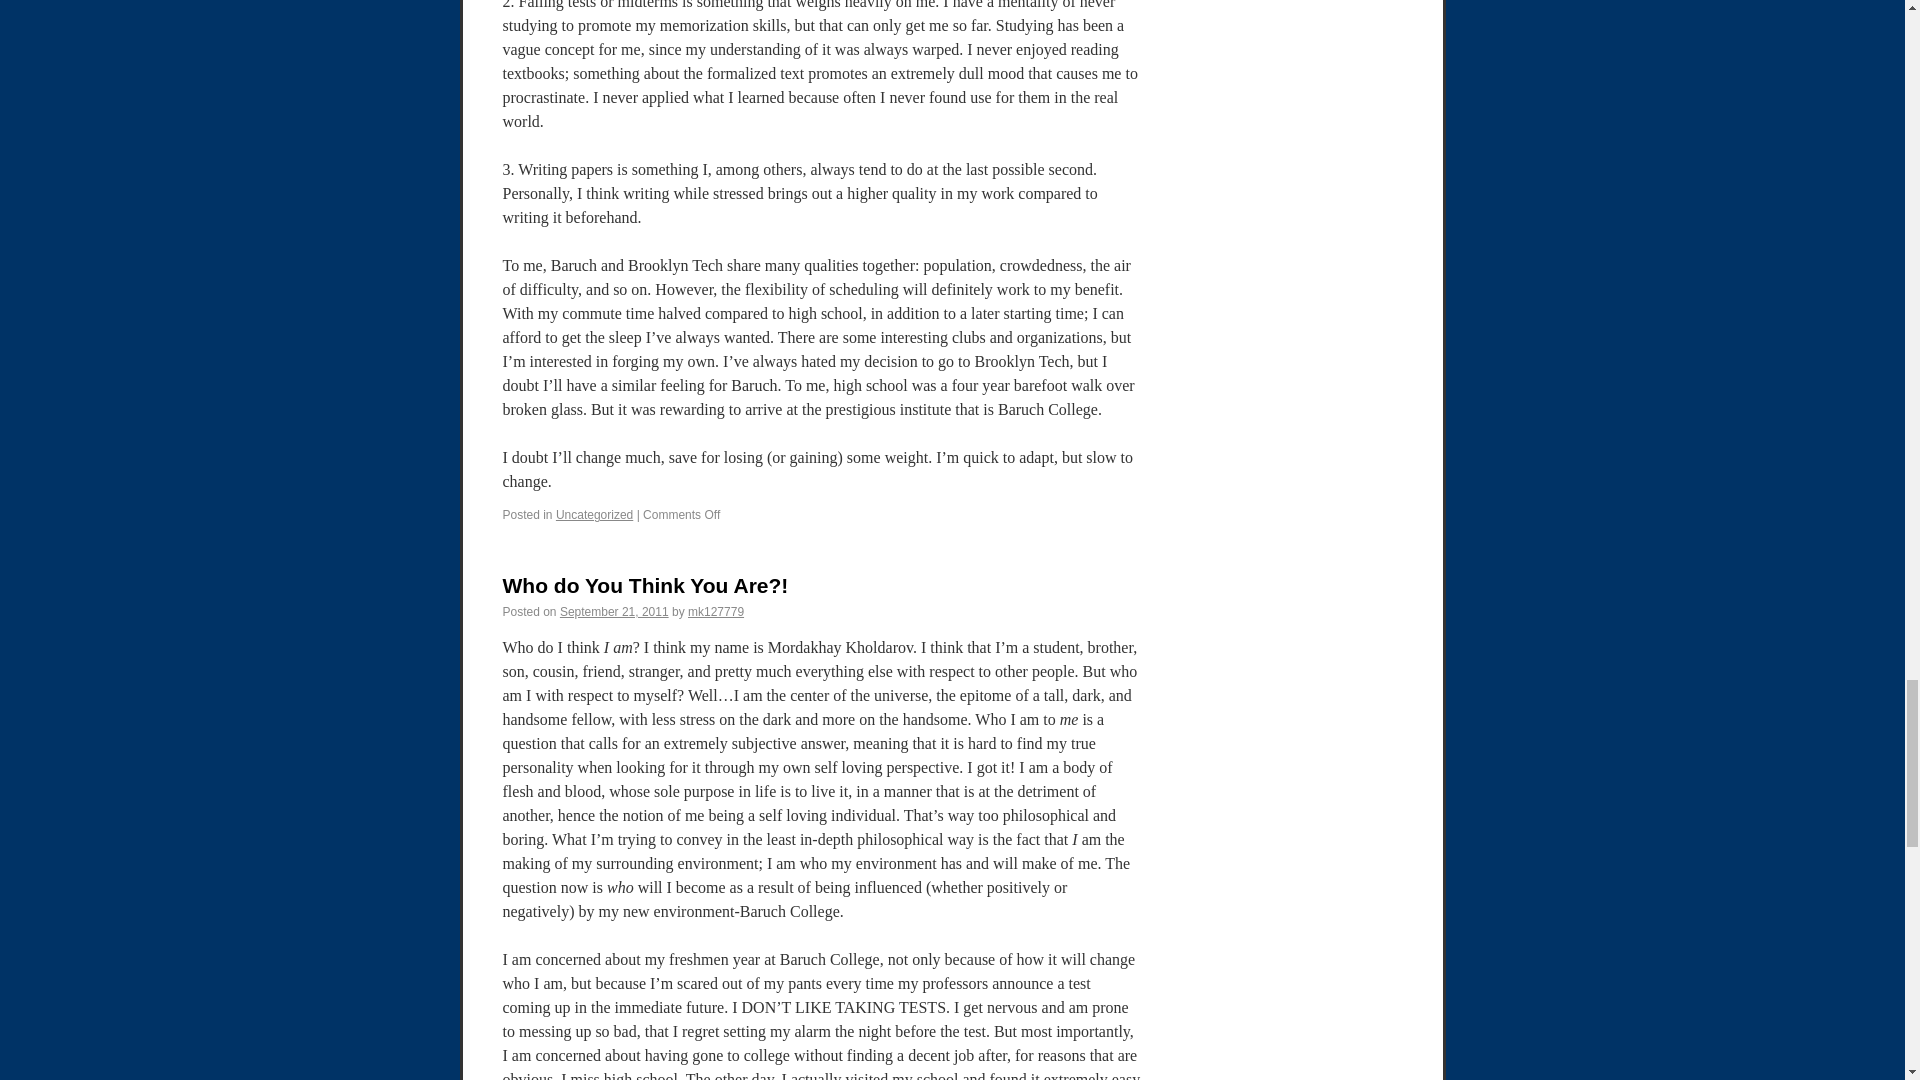 The image size is (1920, 1080). I want to click on Who do You Think You Are?!, so click(644, 585).